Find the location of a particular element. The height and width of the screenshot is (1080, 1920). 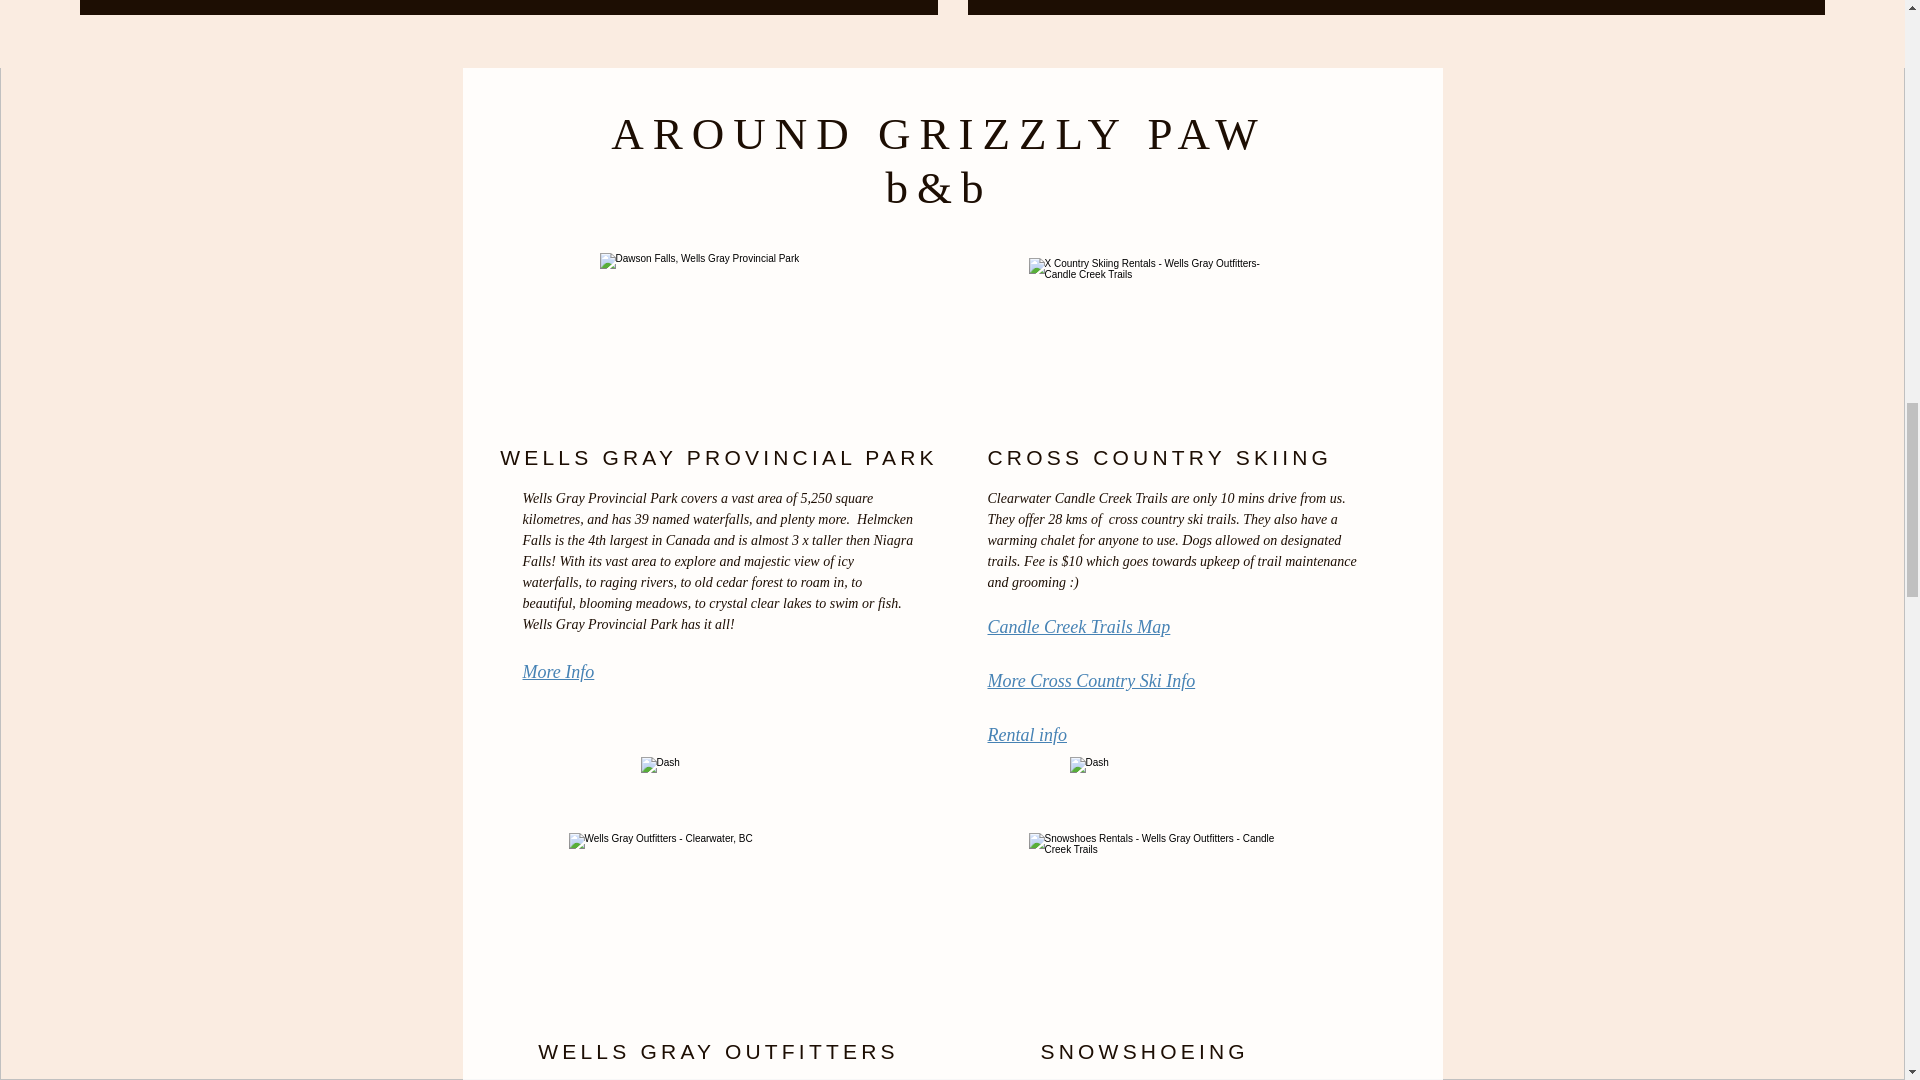

Candle Creek Trails Map is located at coordinates (1080, 626).